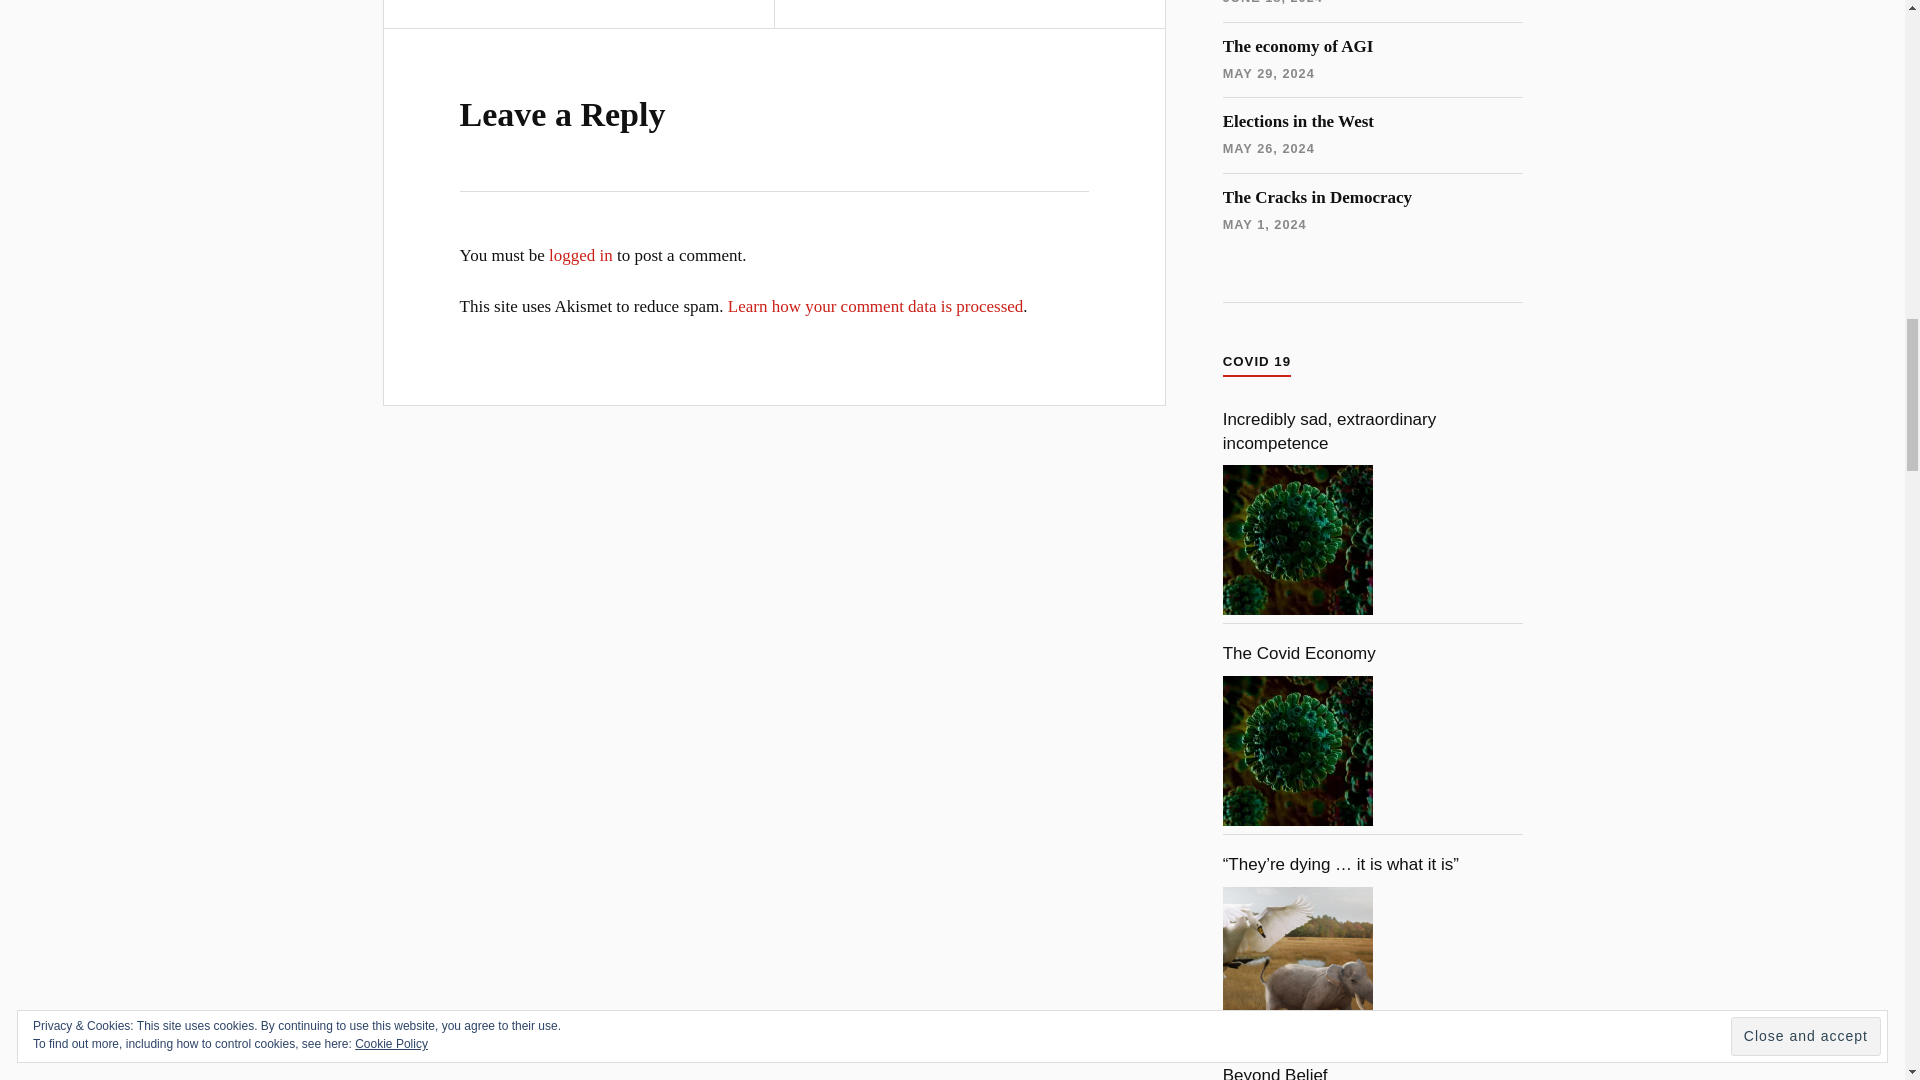  Describe the element at coordinates (875, 306) in the screenshot. I see `Learn how your comment data is processed` at that location.